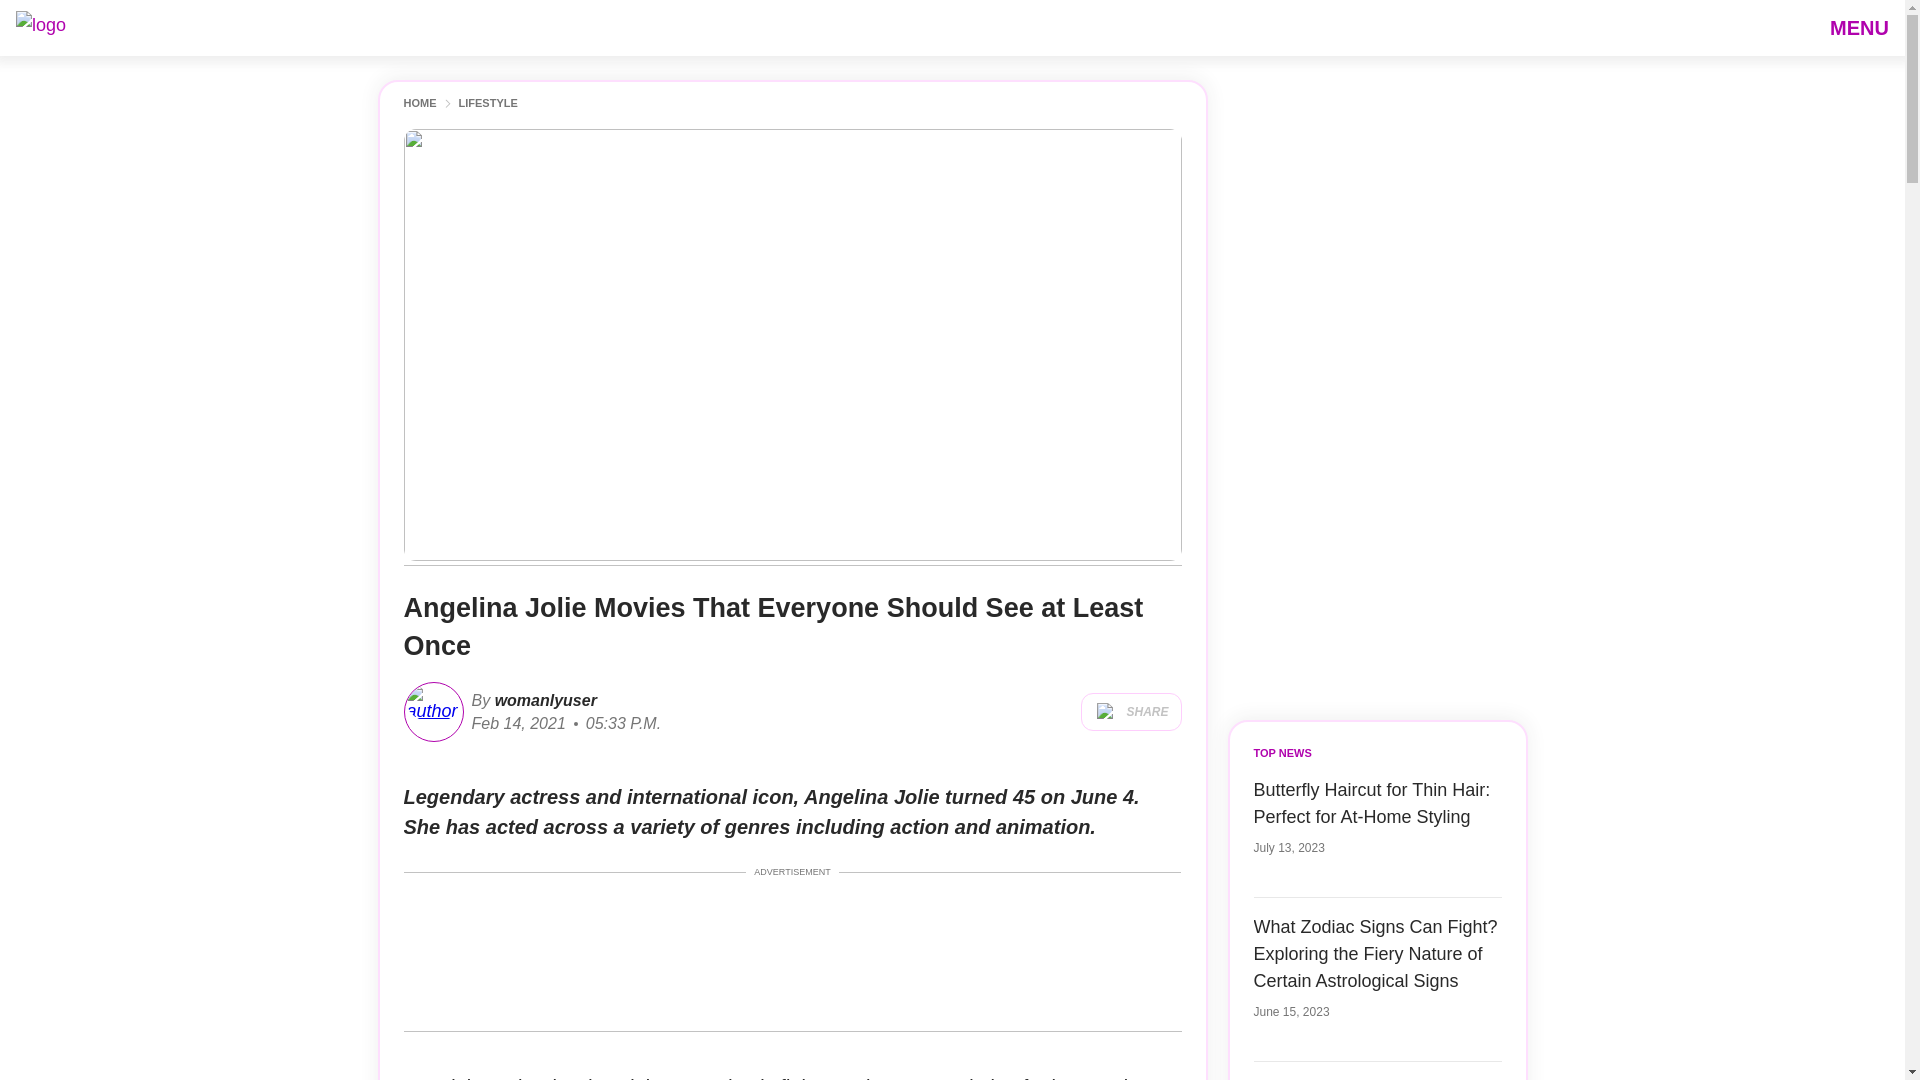 The width and height of the screenshot is (1920, 1080). I want to click on LIFESTYLE, so click(487, 104).